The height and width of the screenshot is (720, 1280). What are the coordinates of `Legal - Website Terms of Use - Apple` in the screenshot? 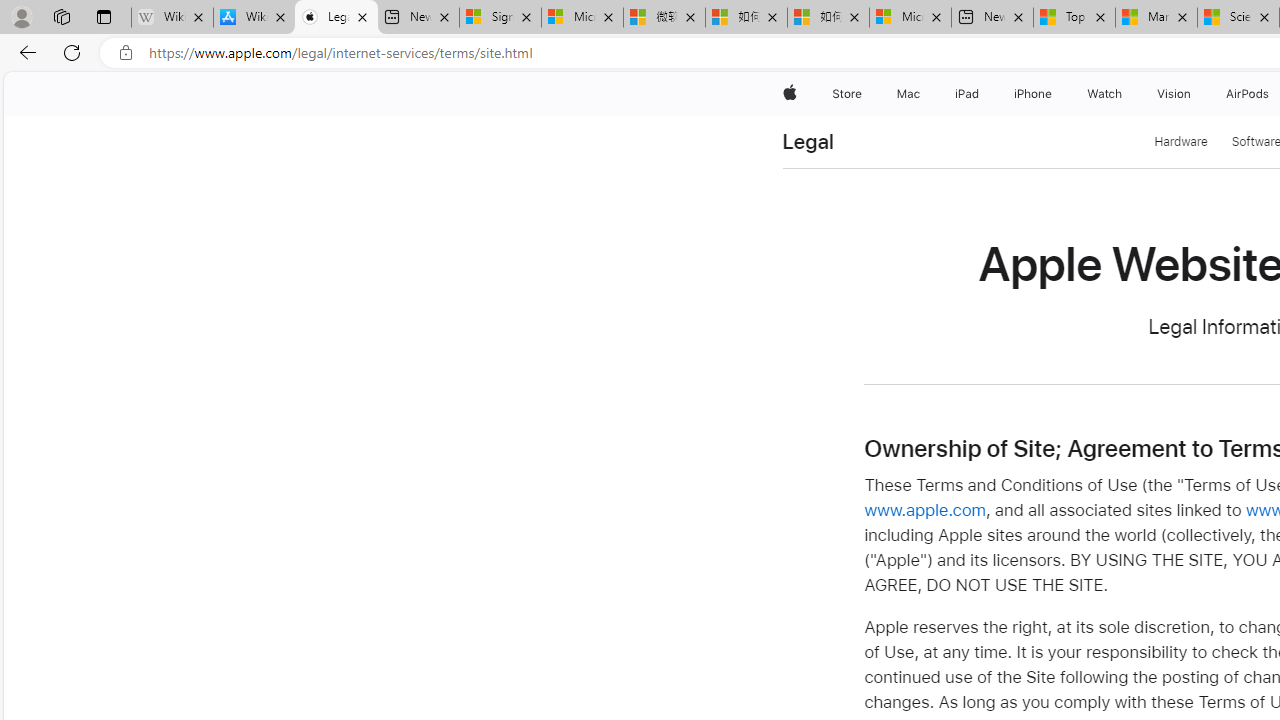 It's located at (336, 18).